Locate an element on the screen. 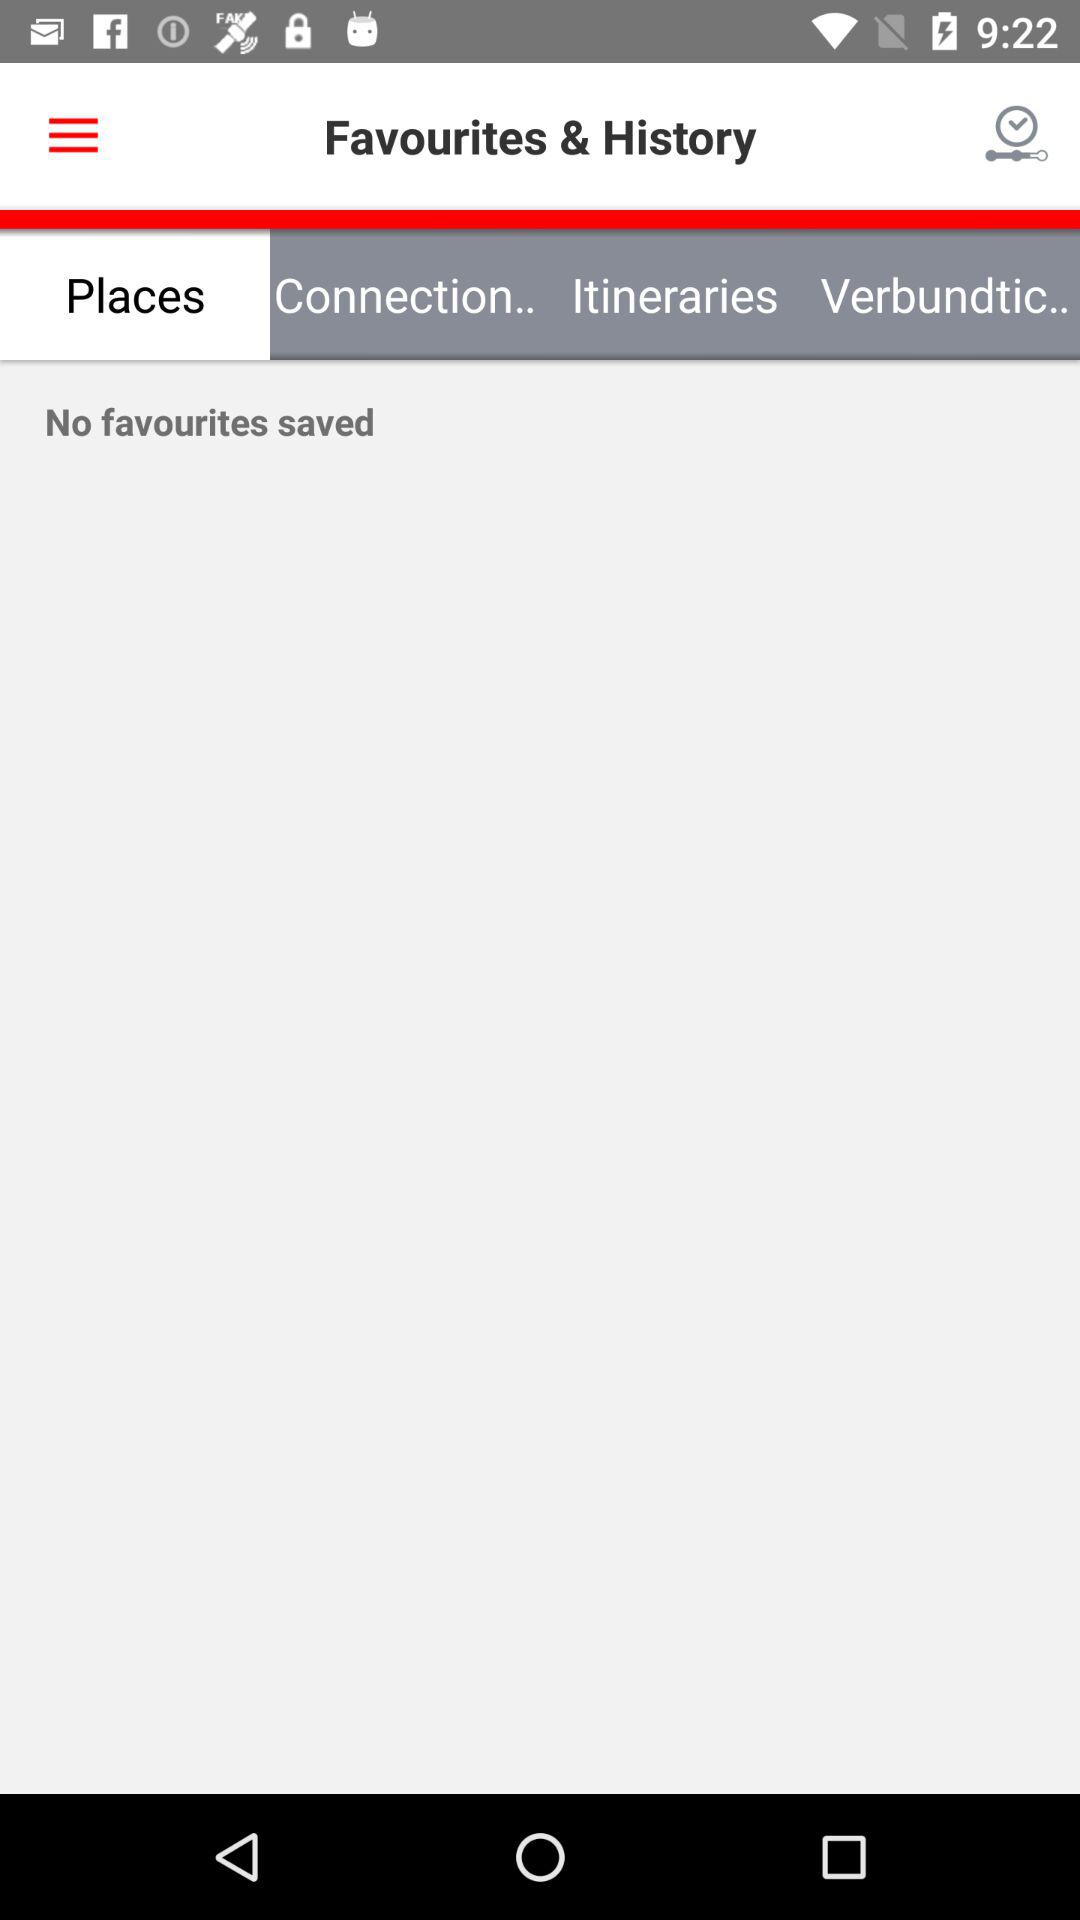  jump to the verbundtickets icon is located at coordinates (945, 294).